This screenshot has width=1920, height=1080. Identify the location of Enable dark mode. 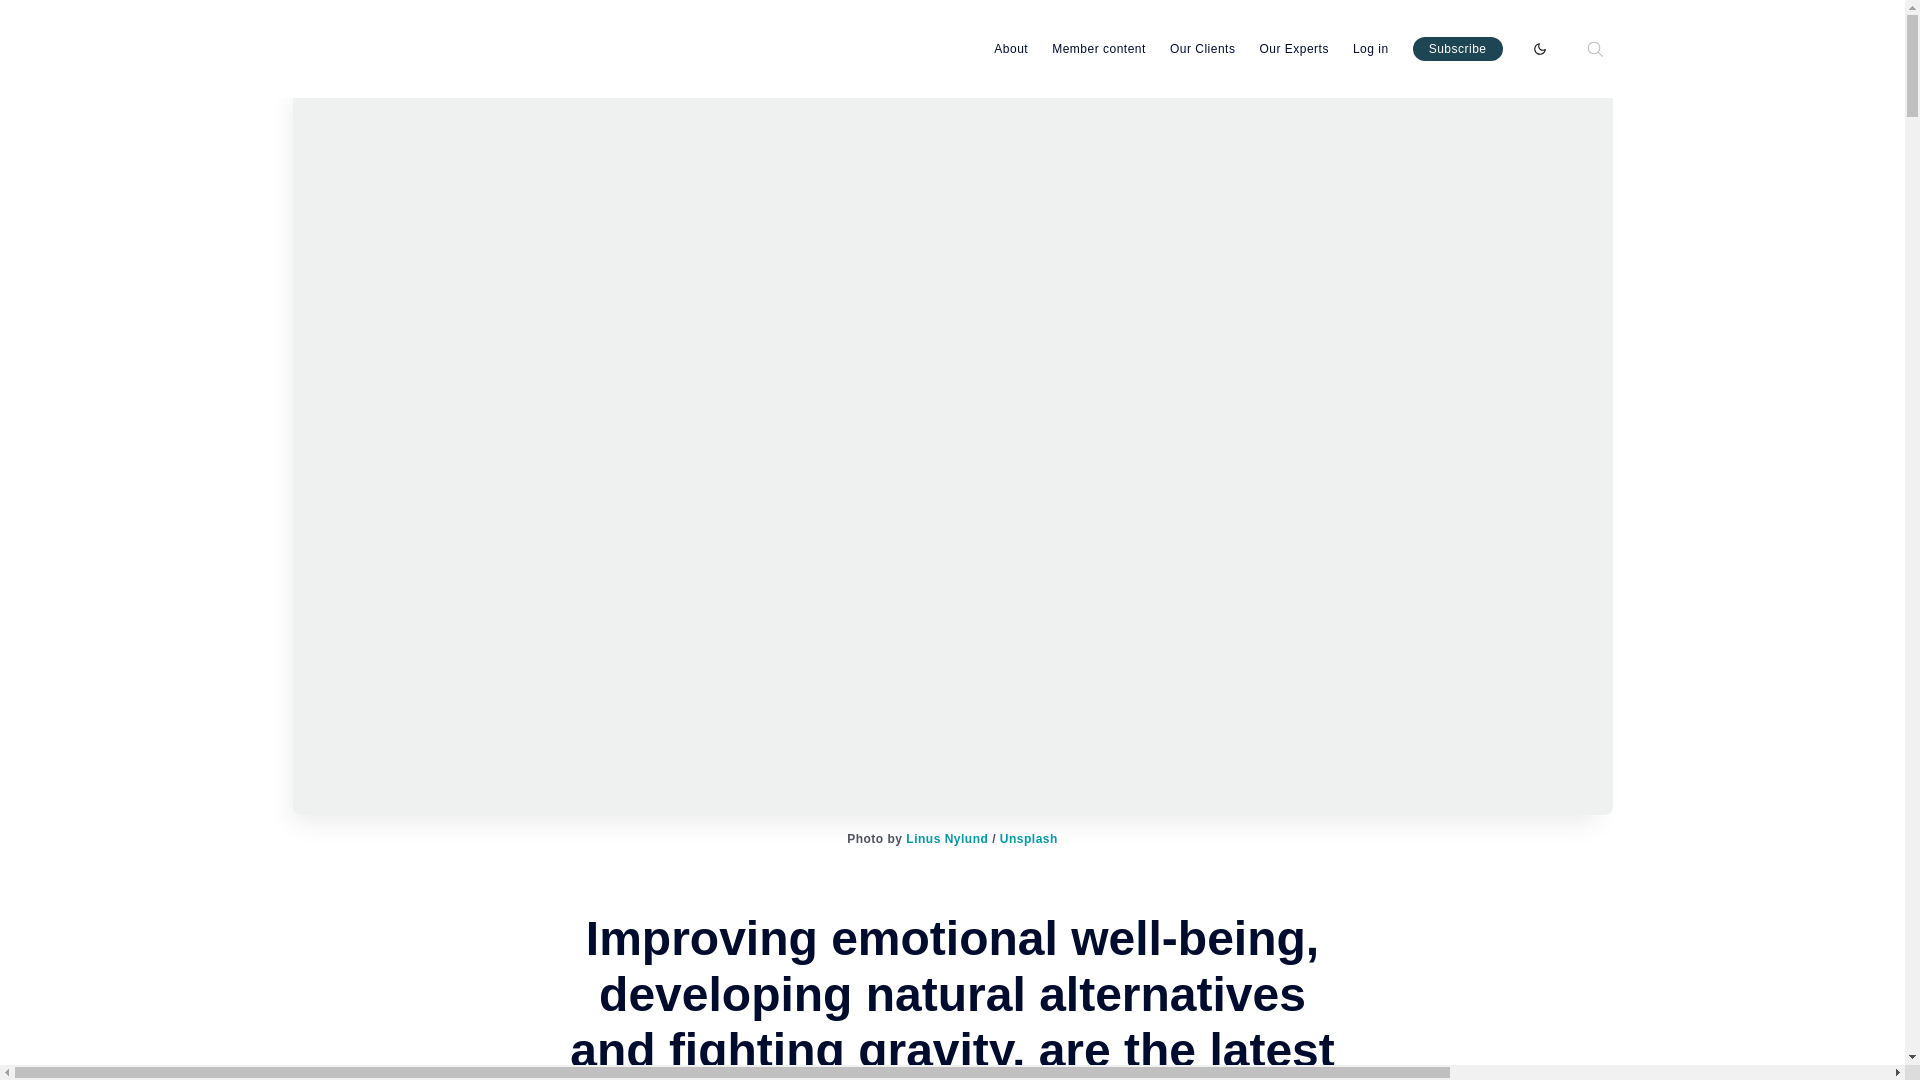
(1540, 48).